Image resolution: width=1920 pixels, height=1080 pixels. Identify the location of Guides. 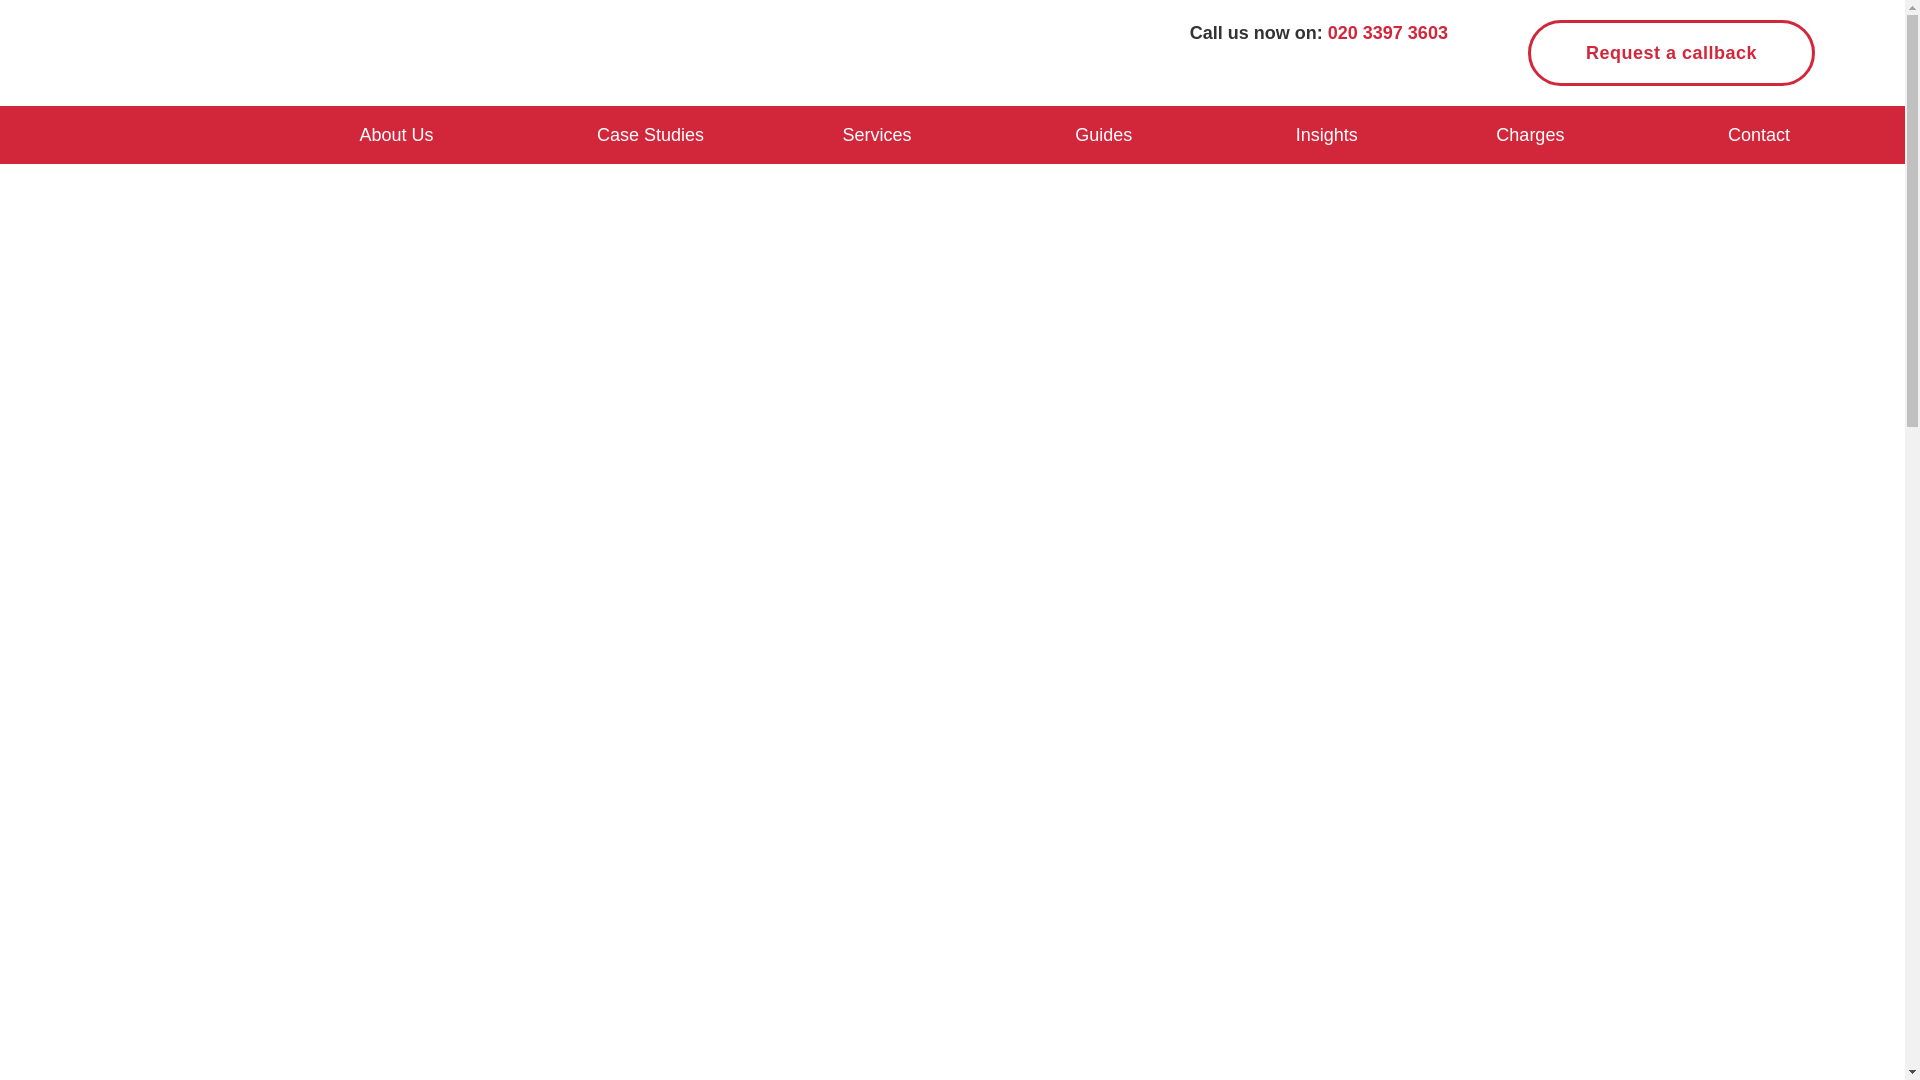
(1103, 134).